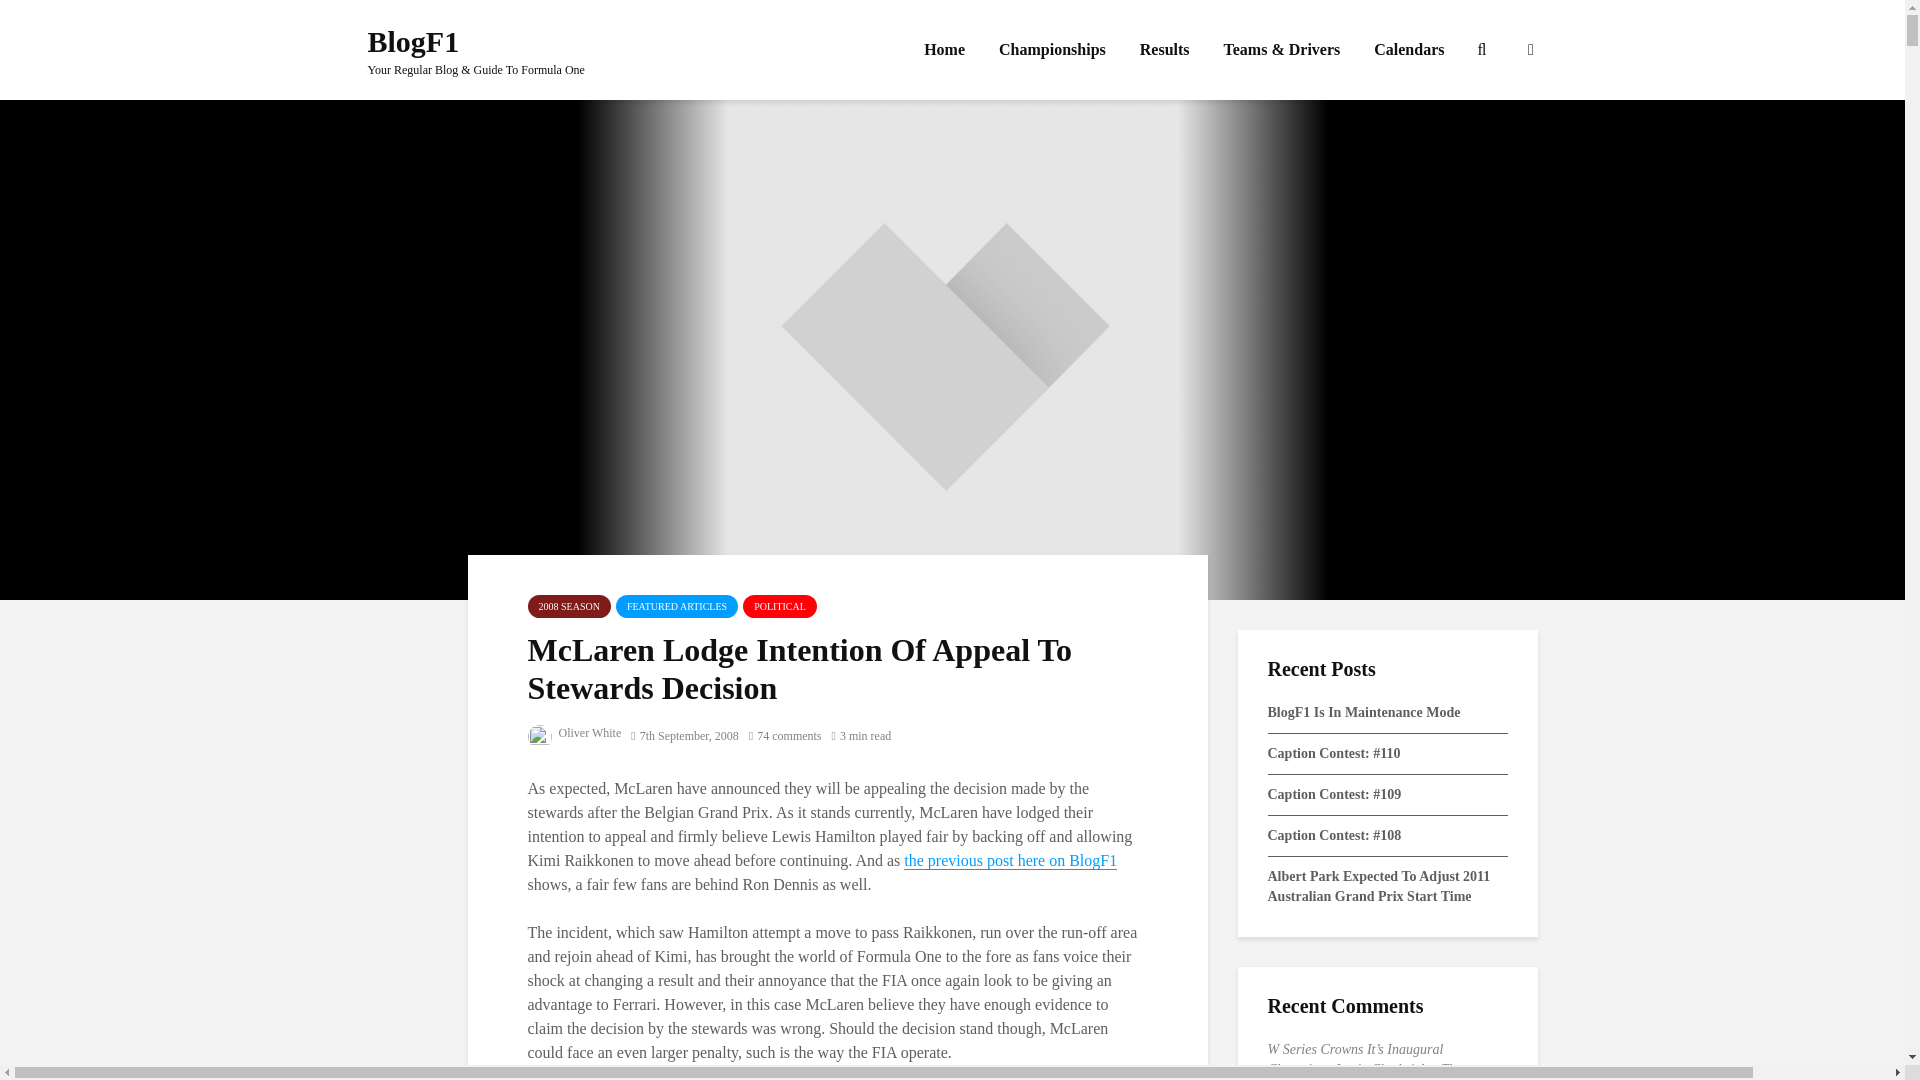 The height and width of the screenshot is (1080, 1920). Describe the element at coordinates (676, 606) in the screenshot. I see `FEATURED ARTICLES` at that location.